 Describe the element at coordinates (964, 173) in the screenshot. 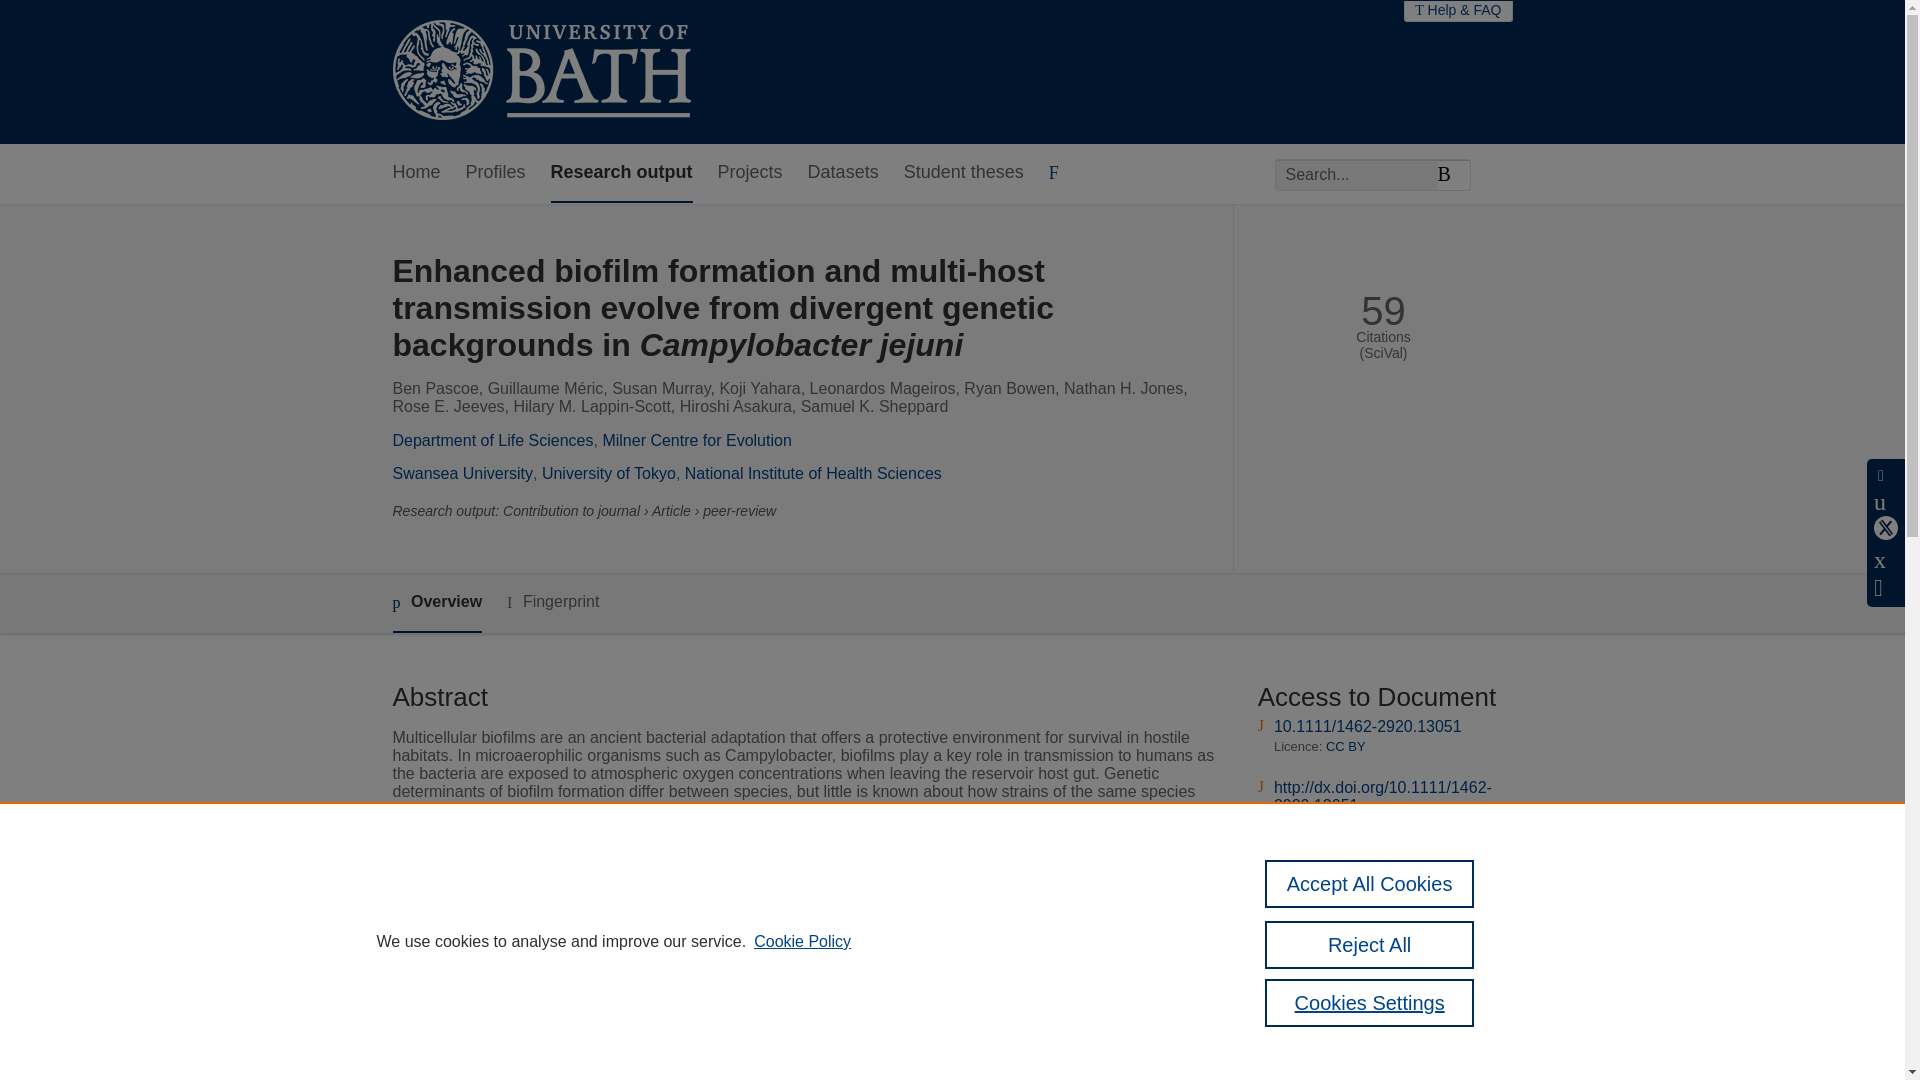

I see `Student theses` at that location.